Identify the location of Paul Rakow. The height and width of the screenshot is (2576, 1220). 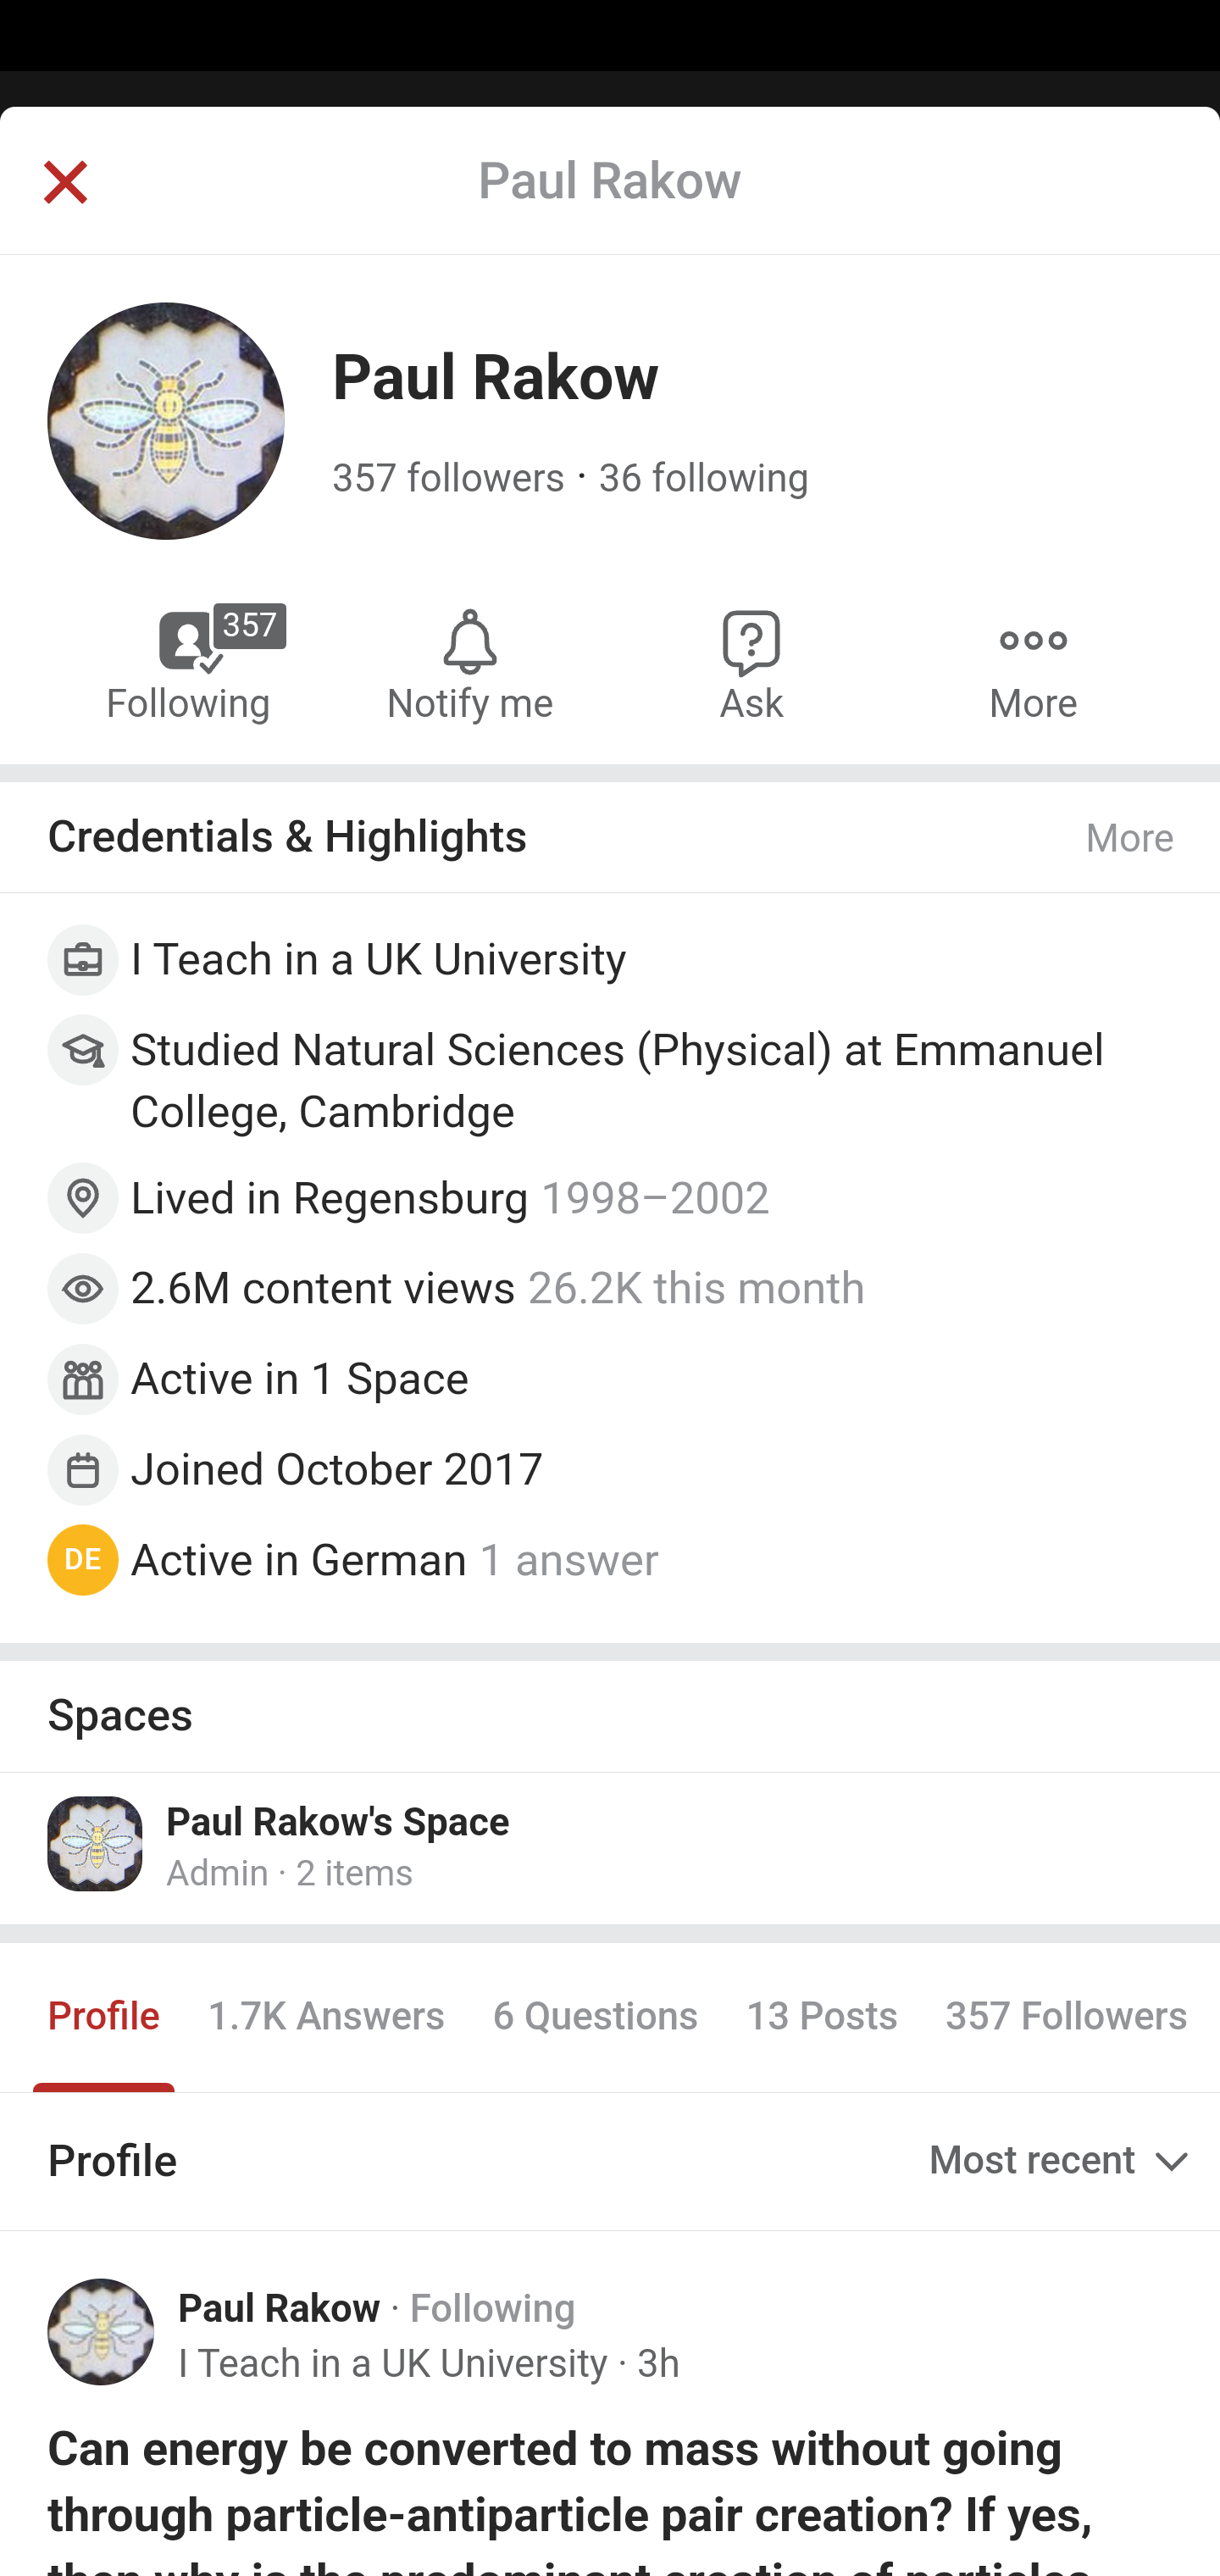
(280, 2309).